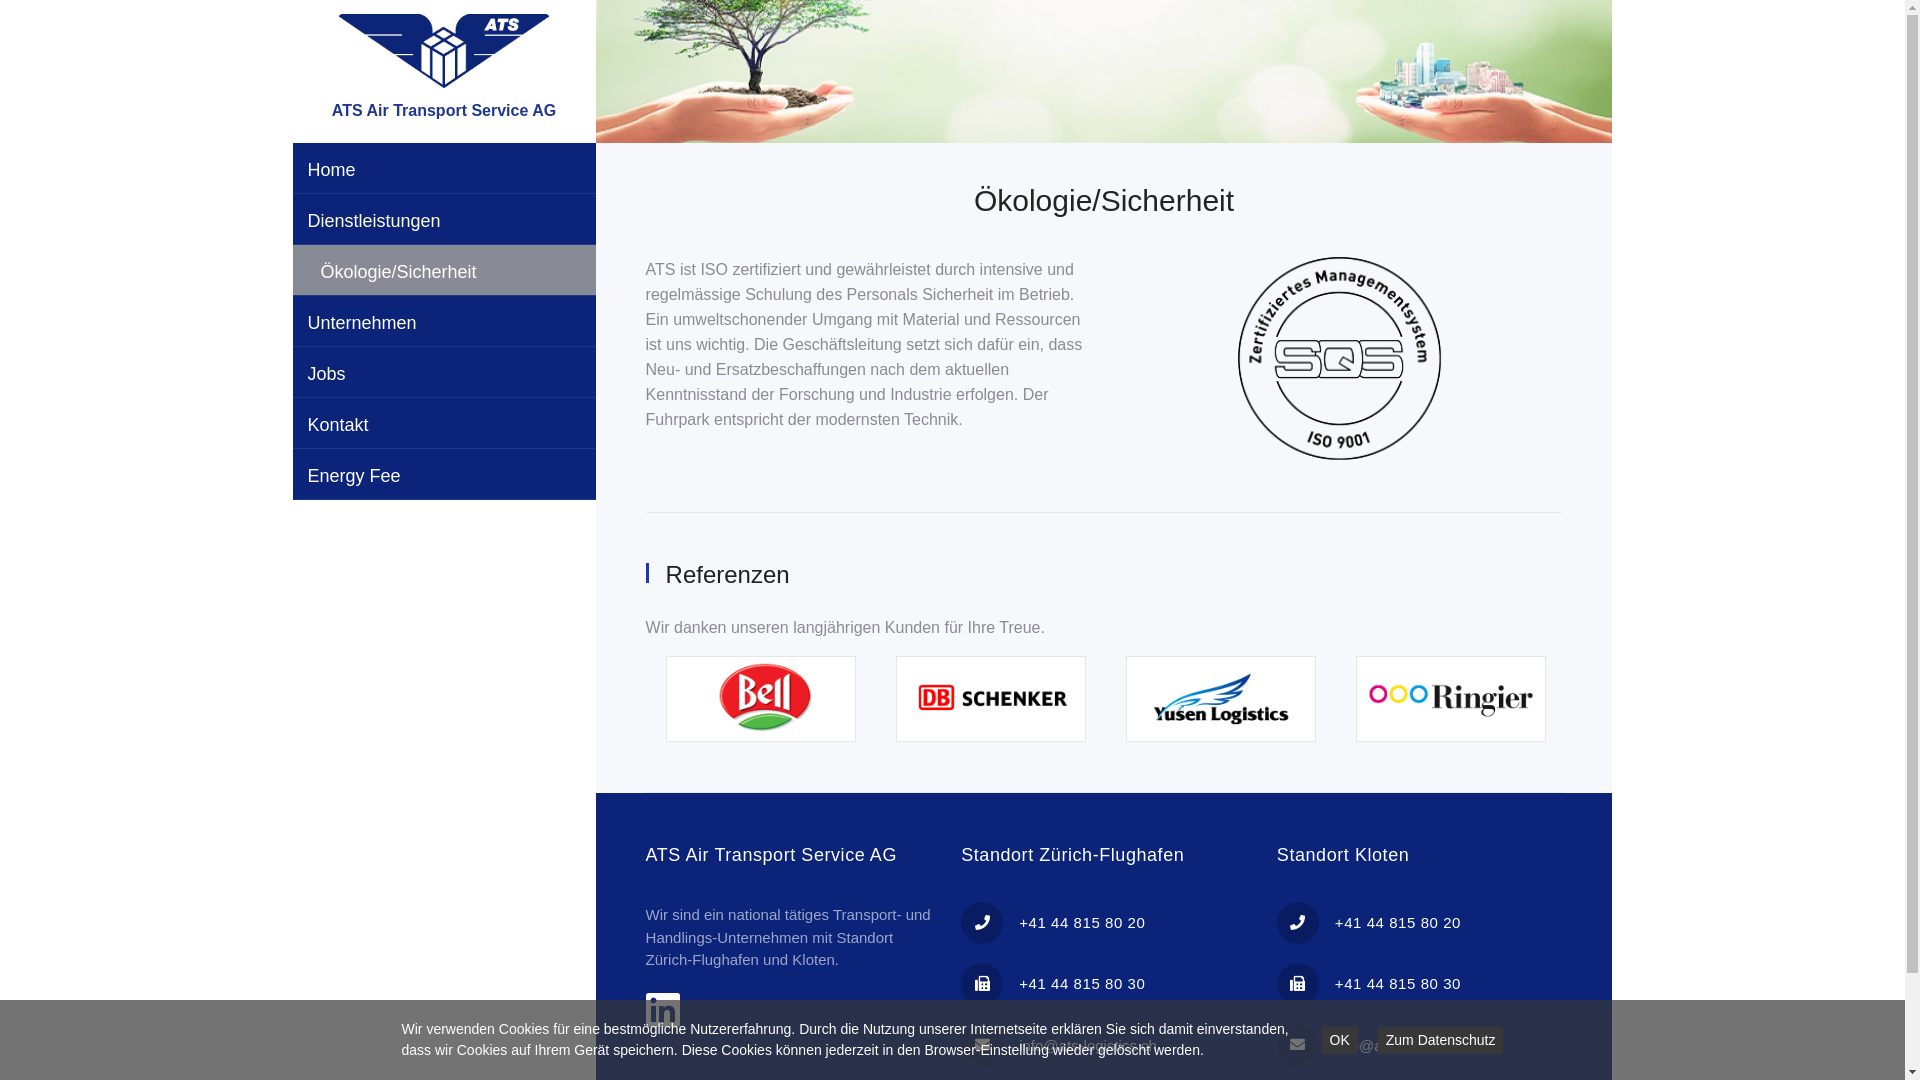 This screenshot has height=1080, width=1920. What do you see at coordinates (1404, 1046) in the screenshot?
I see `info@ats-logistics.ch` at bounding box center [1404, 1046].